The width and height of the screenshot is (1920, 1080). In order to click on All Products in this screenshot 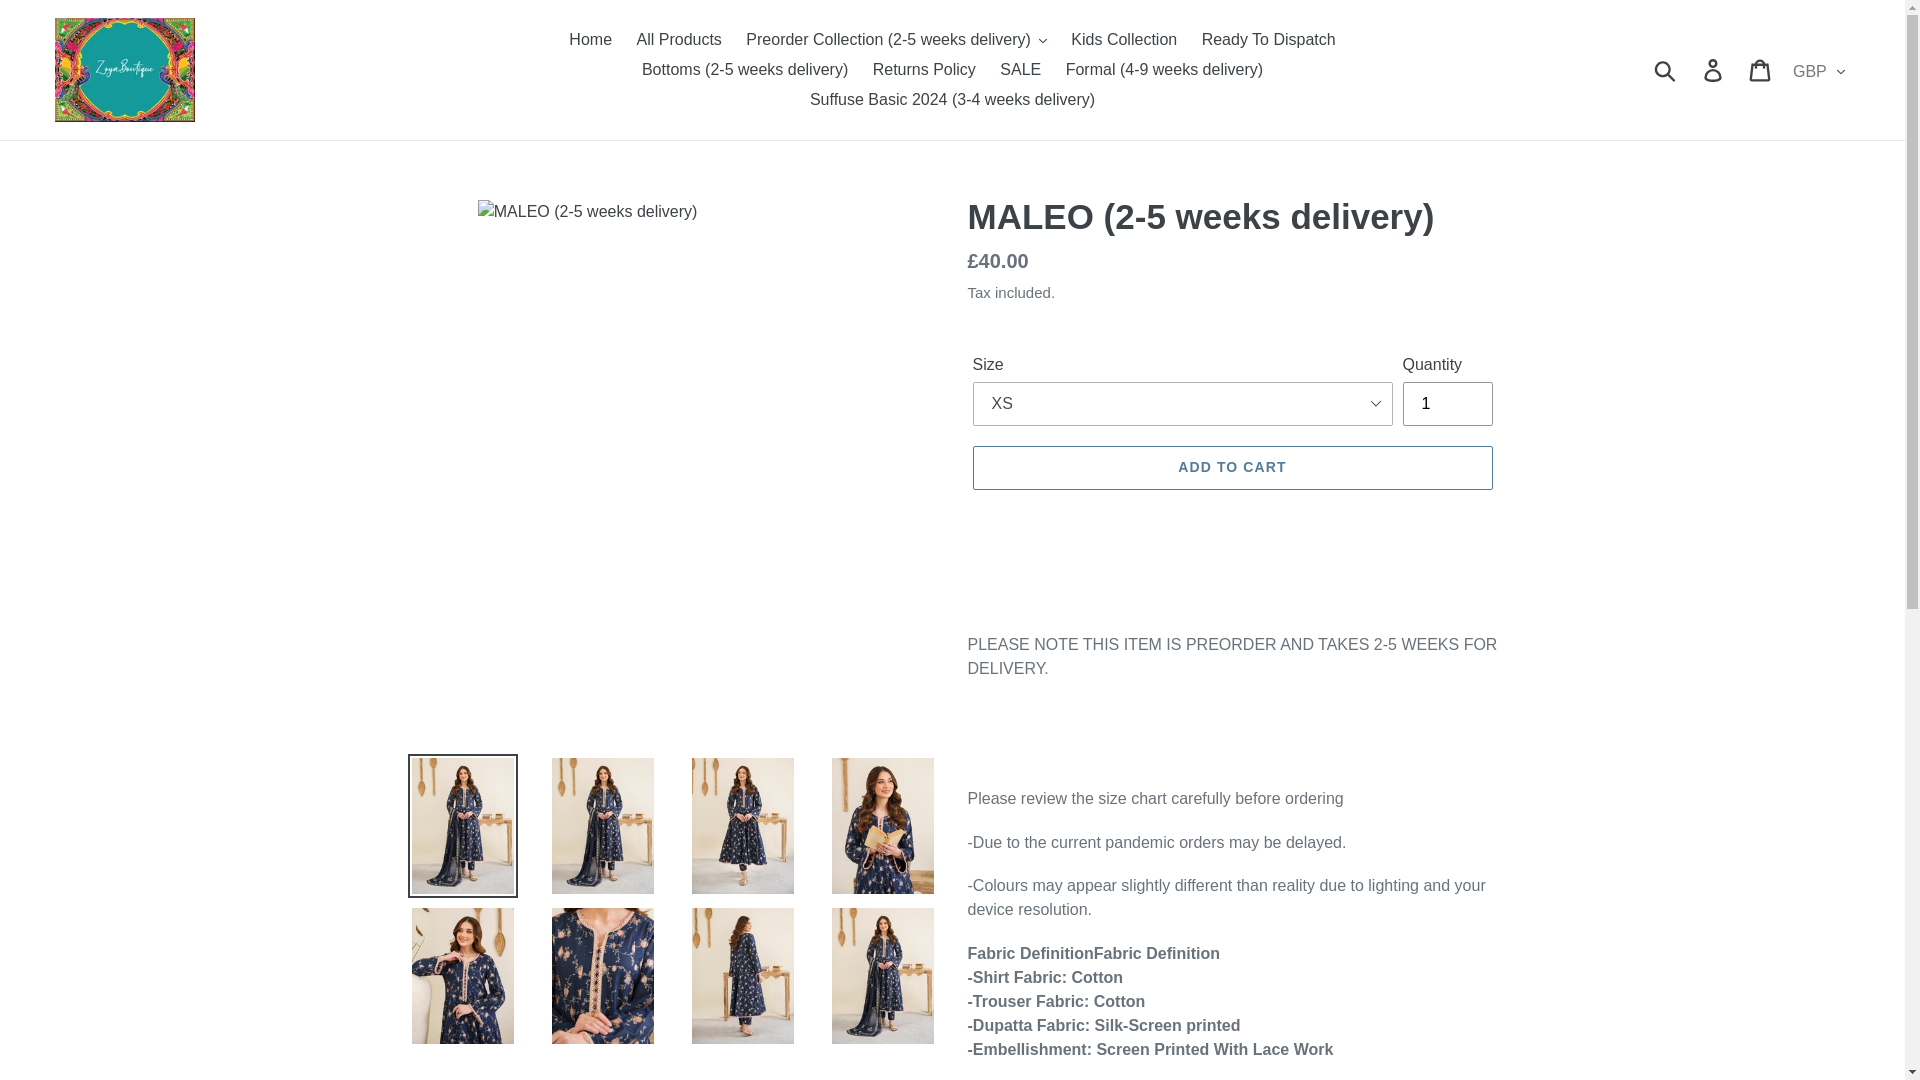, I will do `click(678, 40)`.